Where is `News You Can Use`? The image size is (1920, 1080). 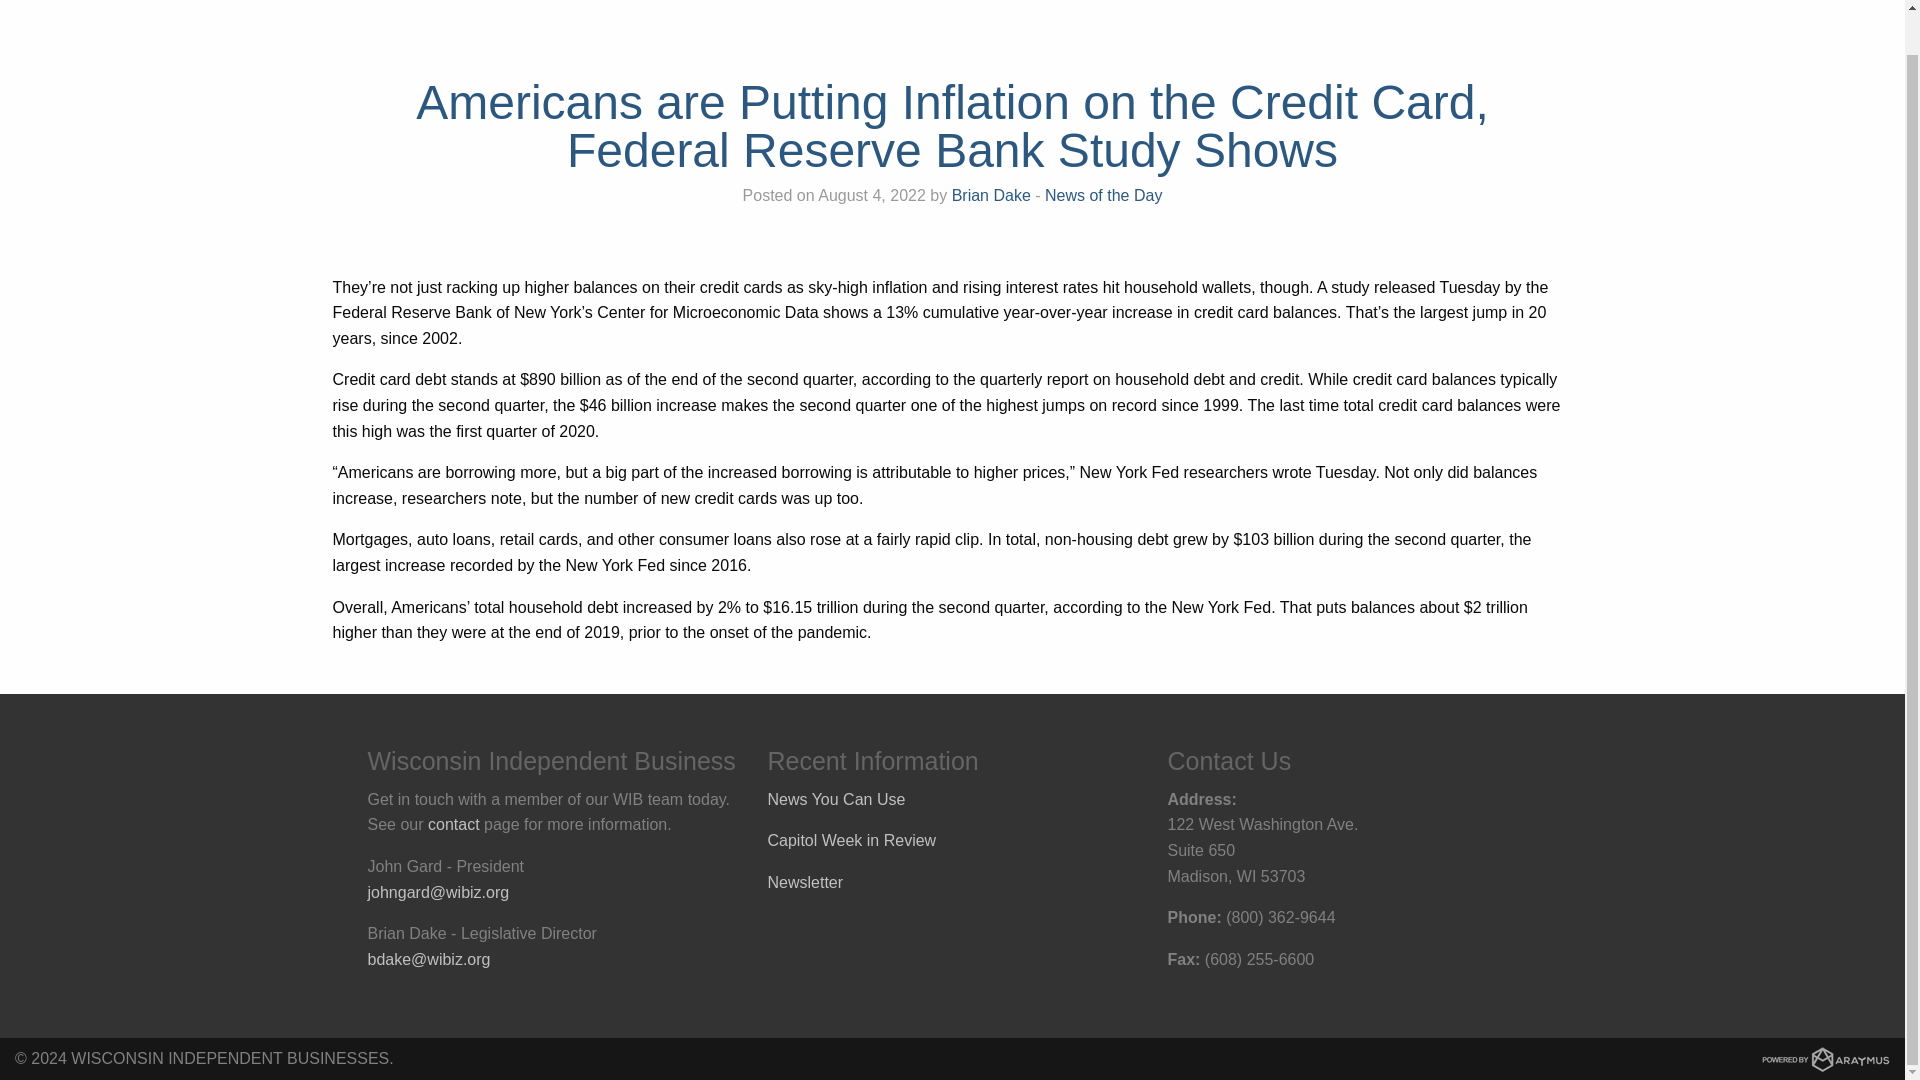 News You Can Use is located at coordinates (837, 798).